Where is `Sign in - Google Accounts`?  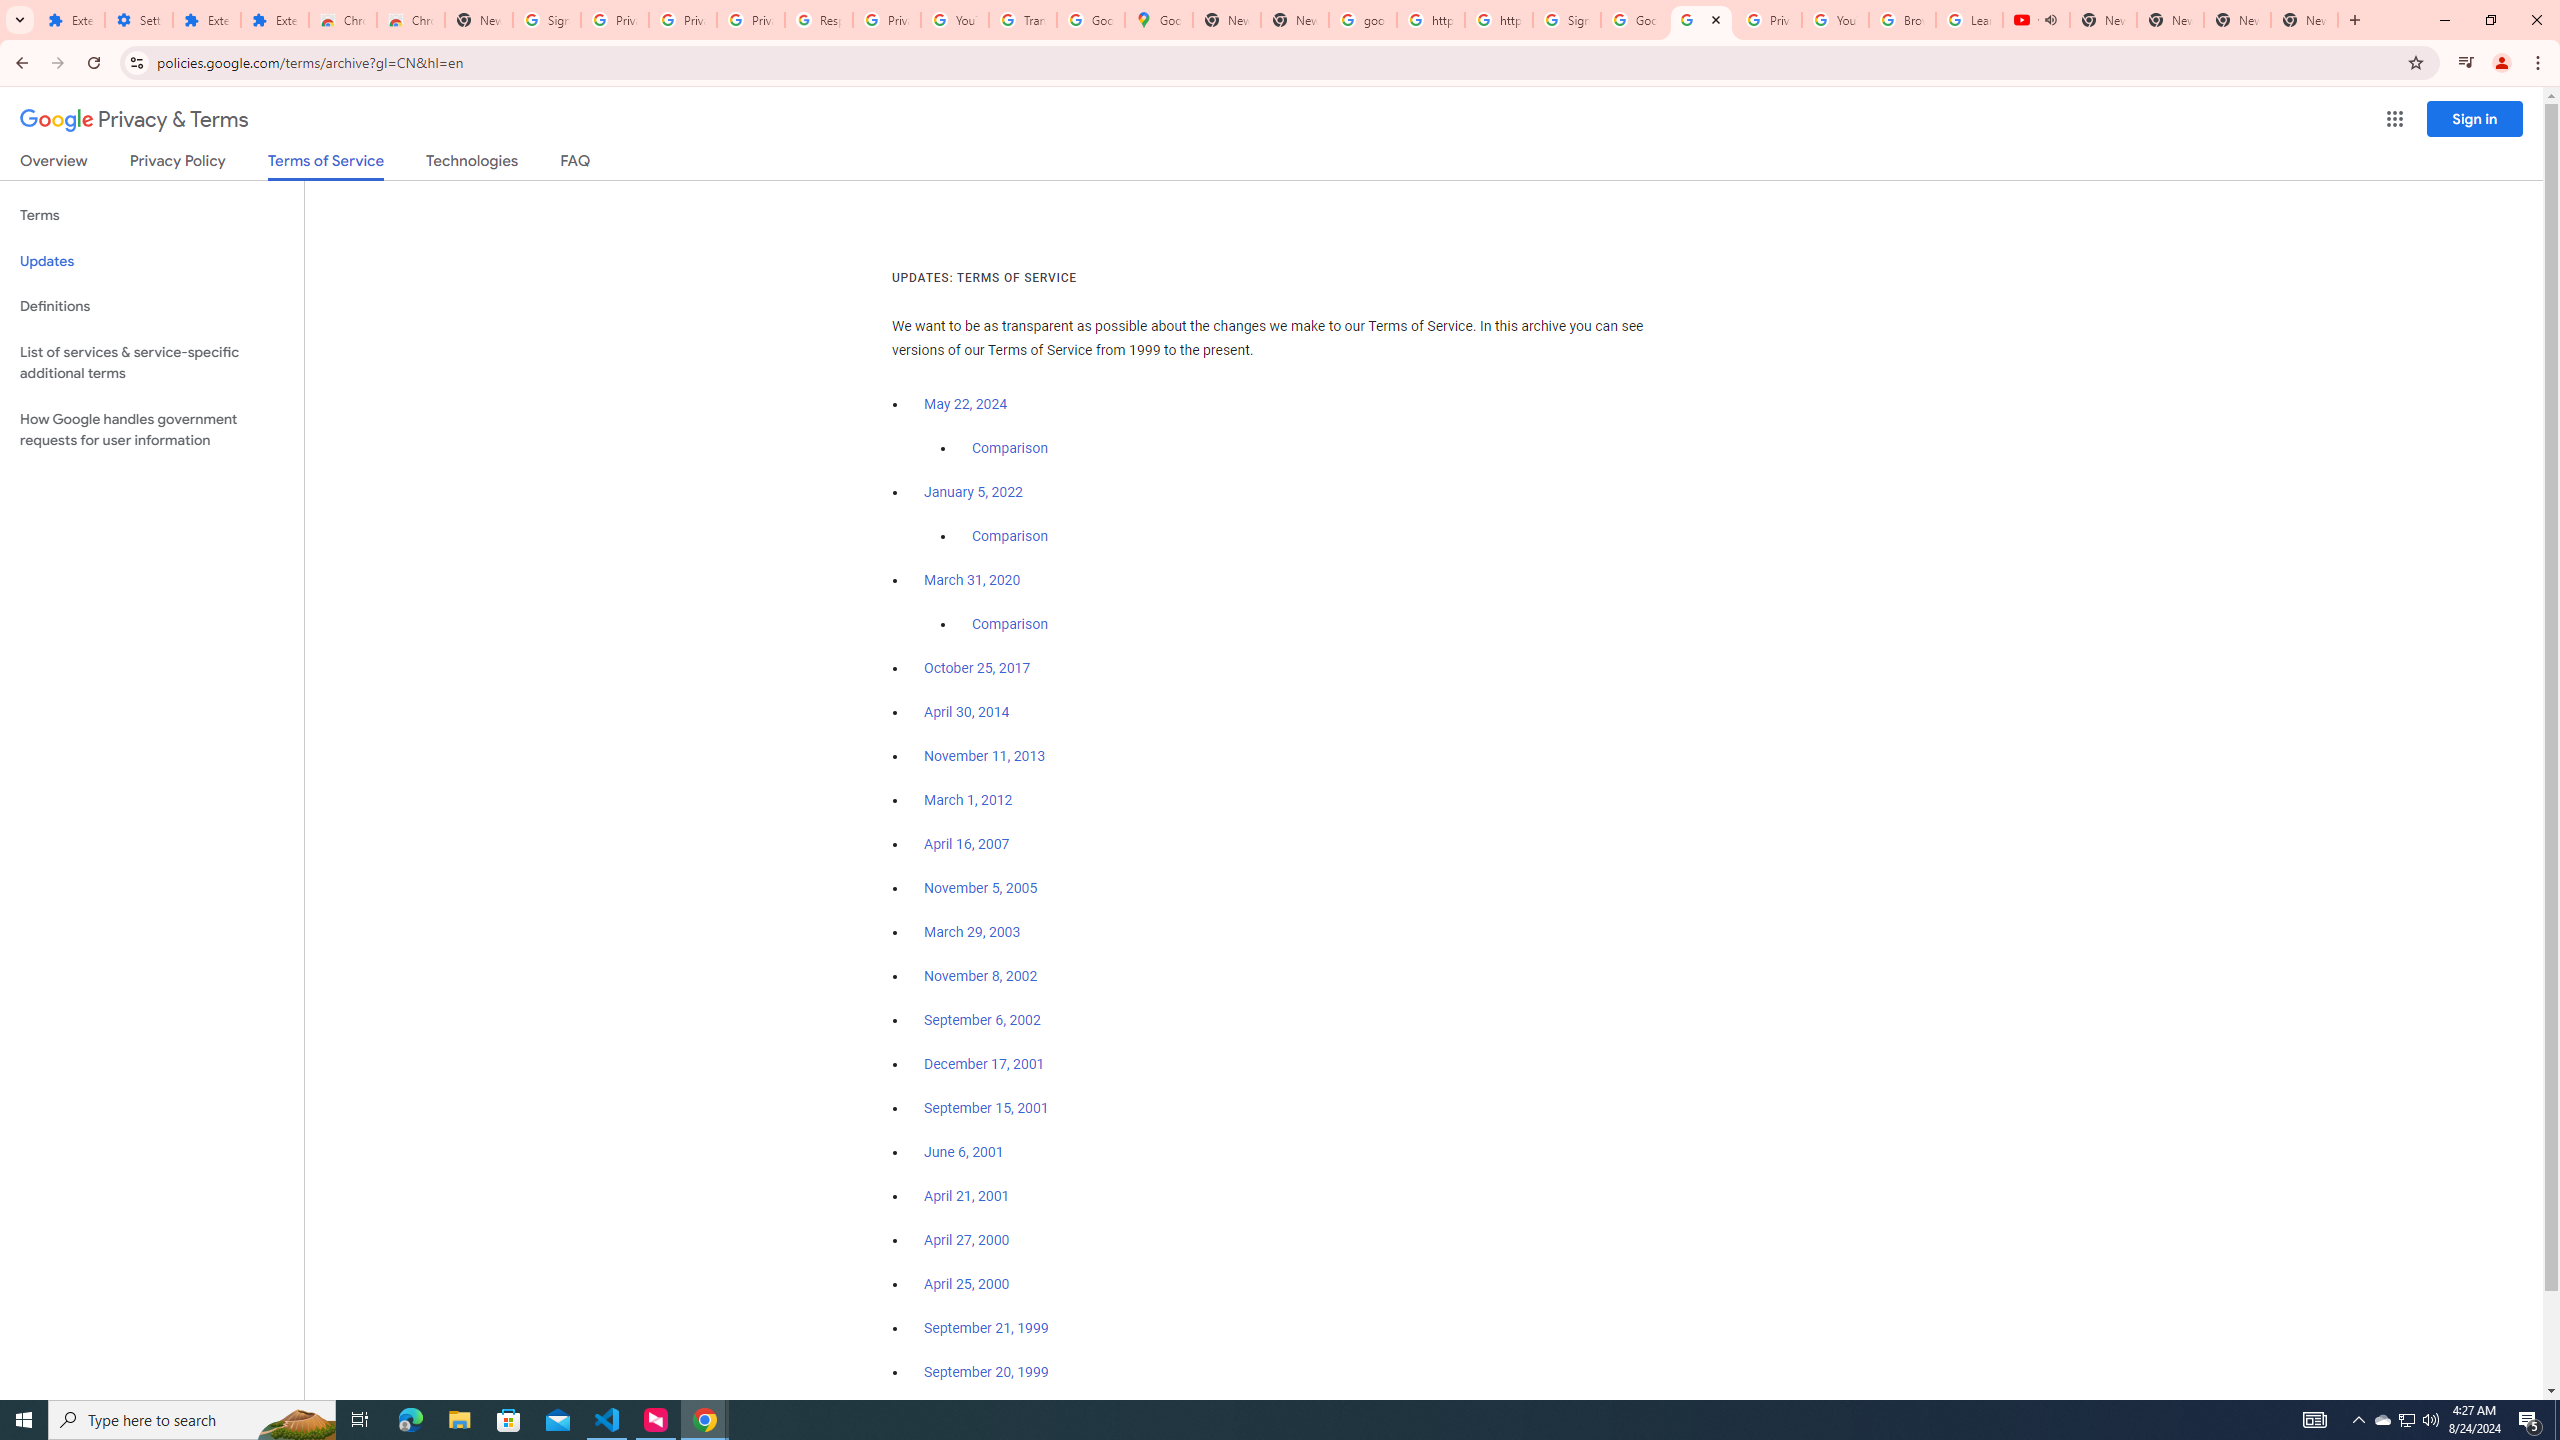
Sign in - Google Accounts is located at coordinates (546, 20).